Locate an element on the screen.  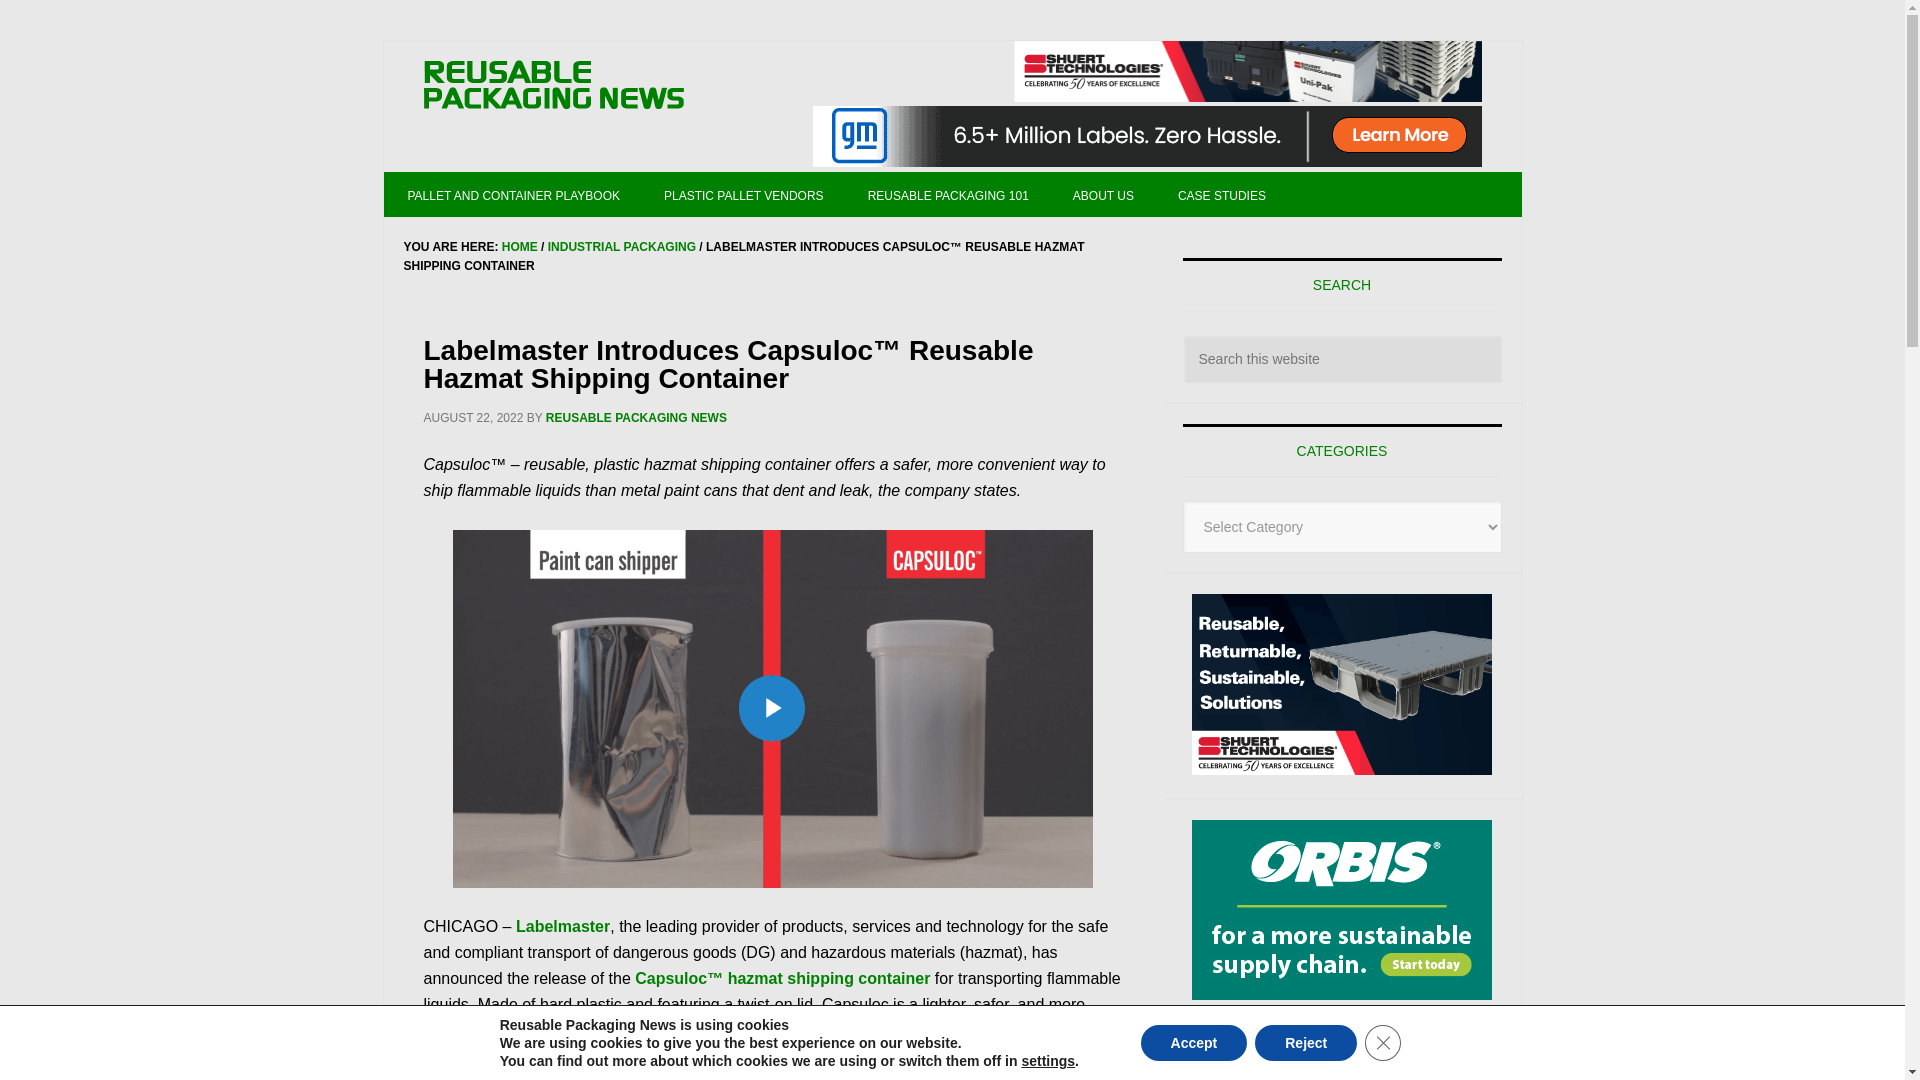
PALLET AND CONTAINER PLAYBOOK is located at coordinates (514, 194).